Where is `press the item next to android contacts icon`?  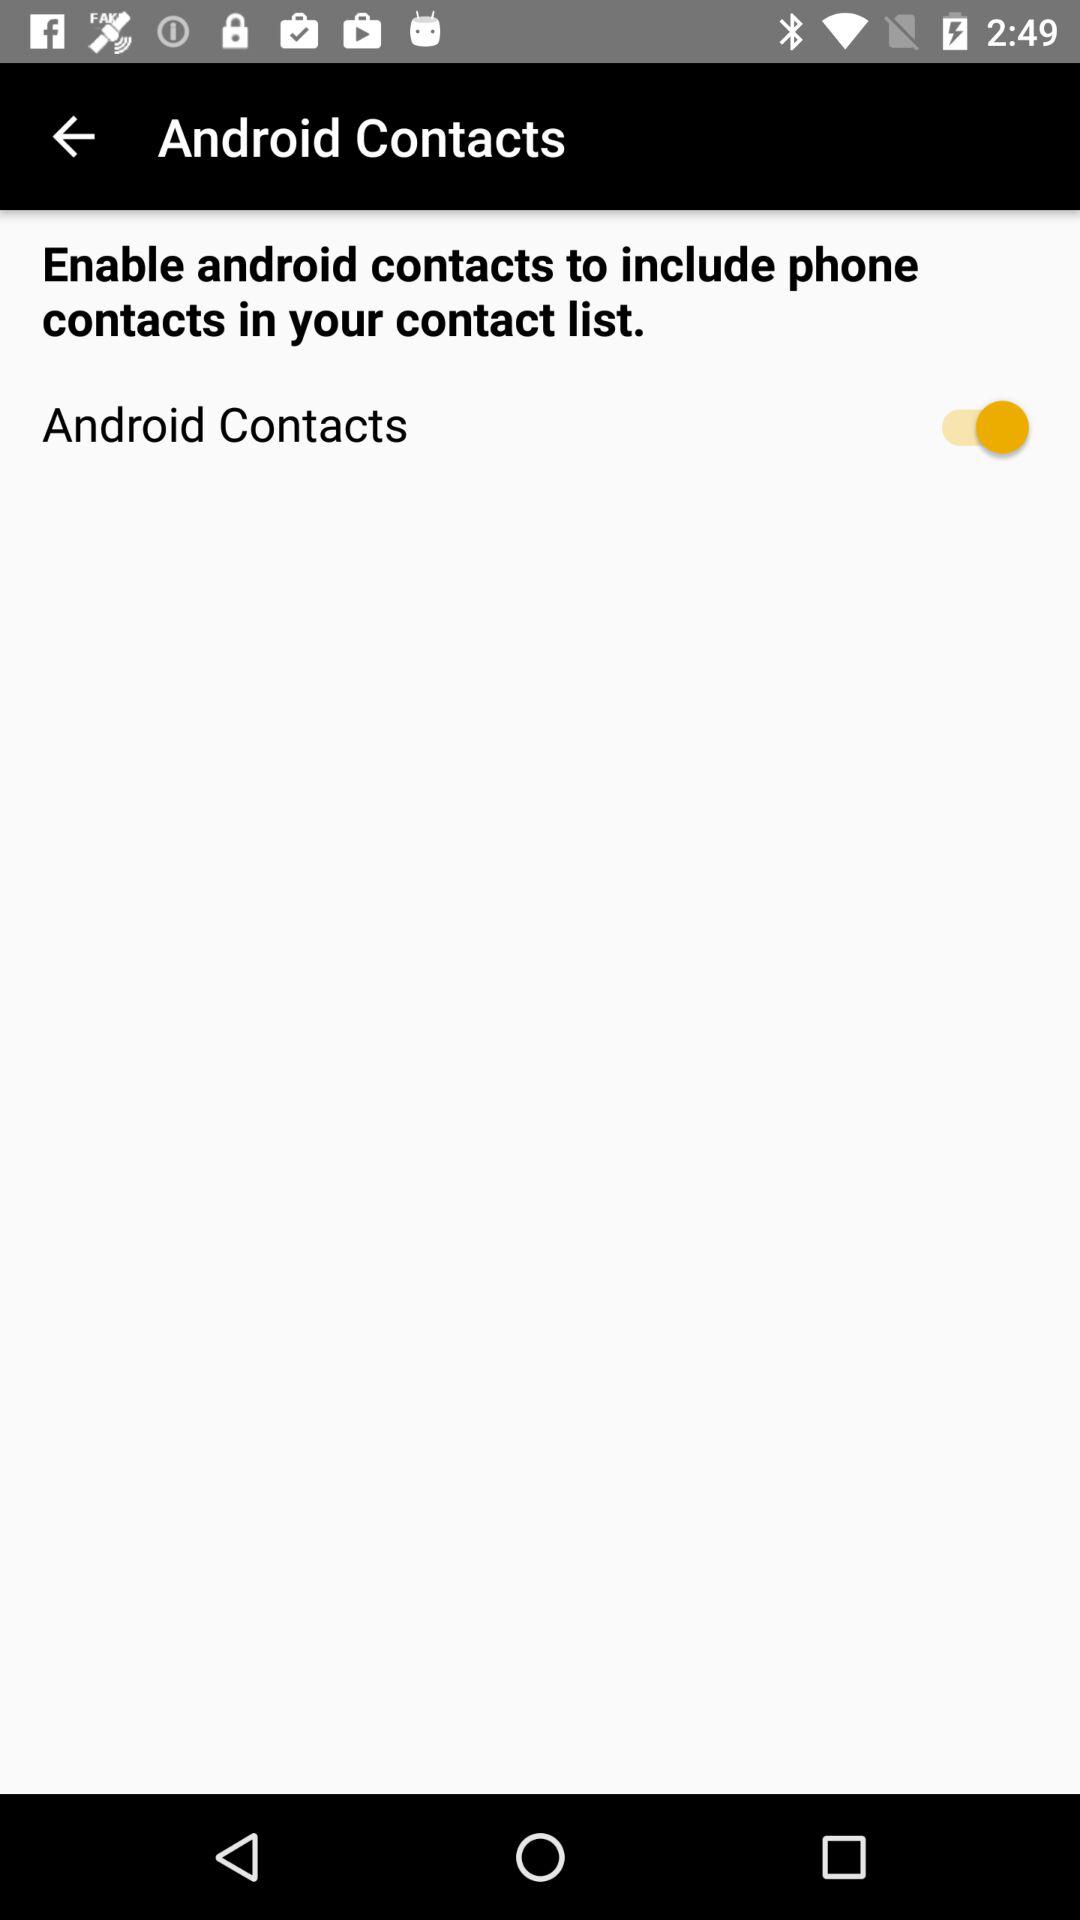
press the item next to android contacts icon is located at coordinates (73, 136).